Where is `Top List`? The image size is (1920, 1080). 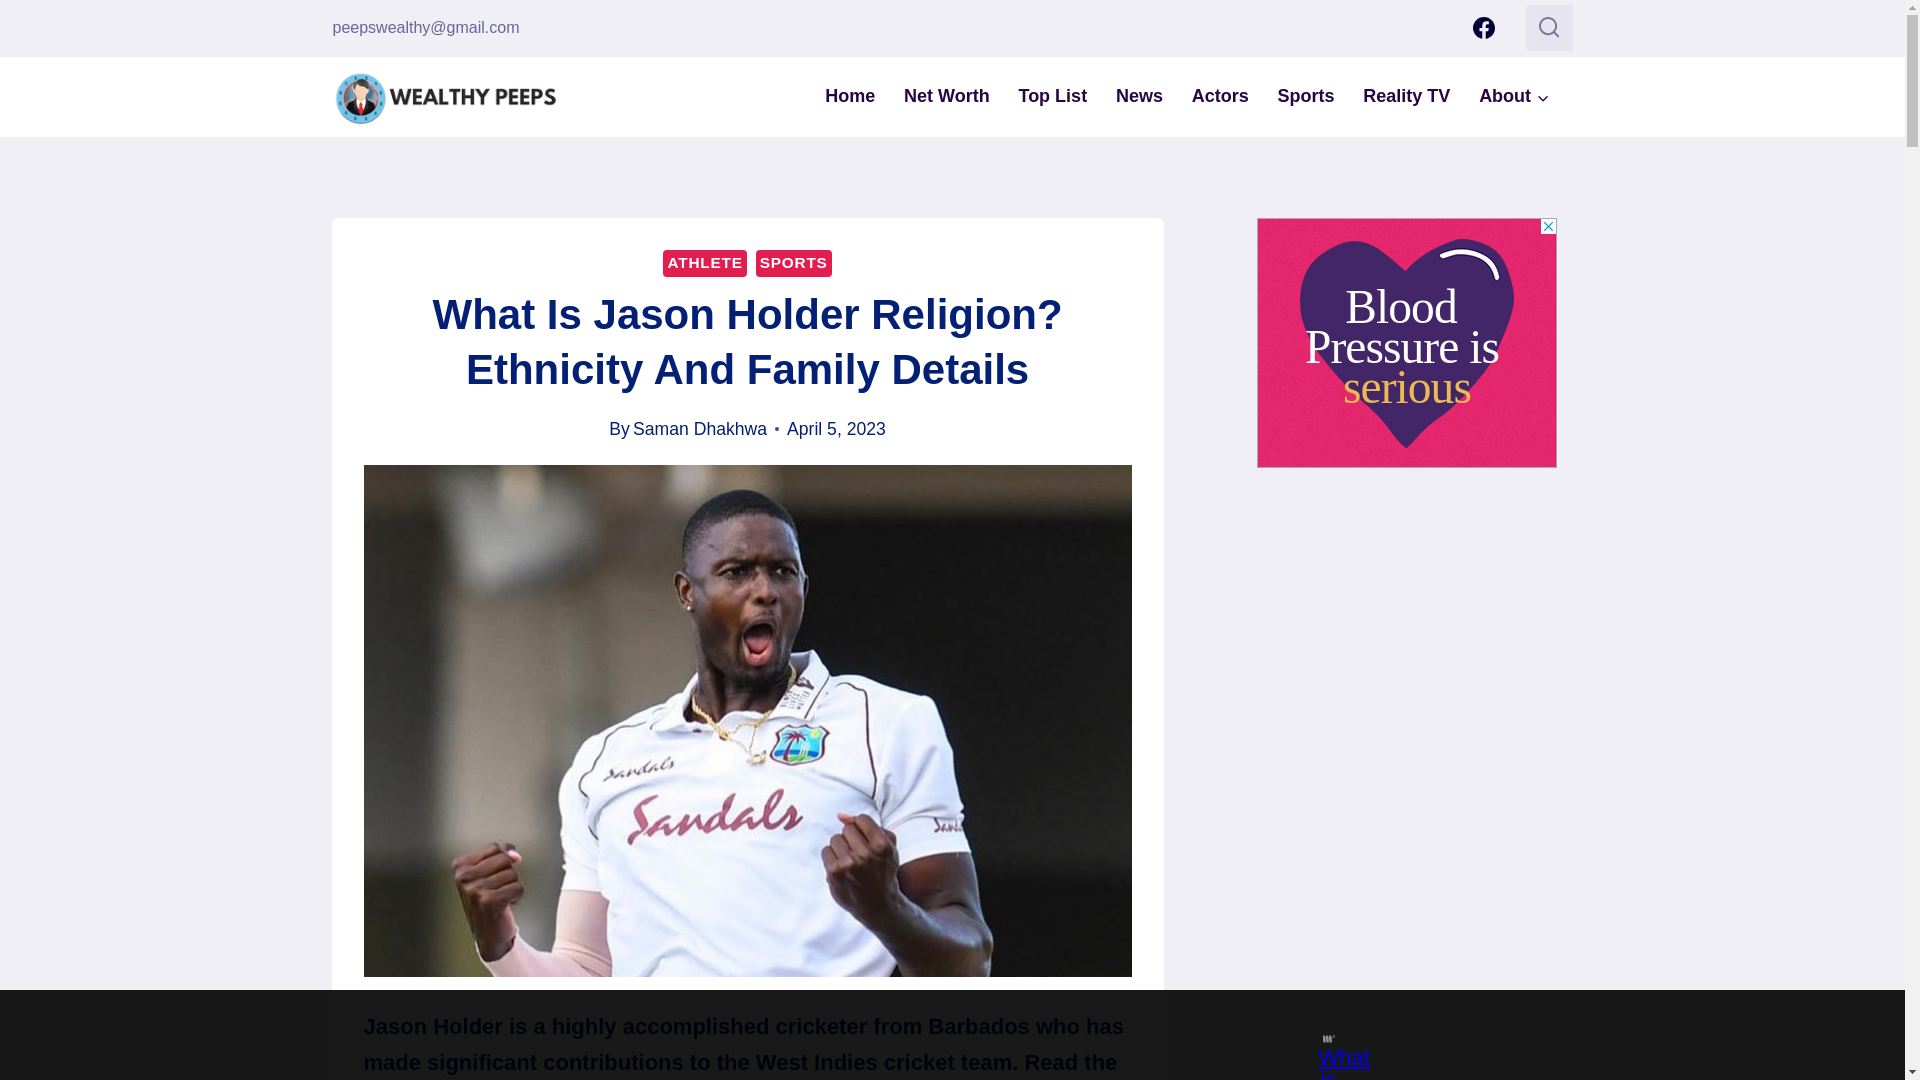
Top List is located at coordinates (1052, 96).